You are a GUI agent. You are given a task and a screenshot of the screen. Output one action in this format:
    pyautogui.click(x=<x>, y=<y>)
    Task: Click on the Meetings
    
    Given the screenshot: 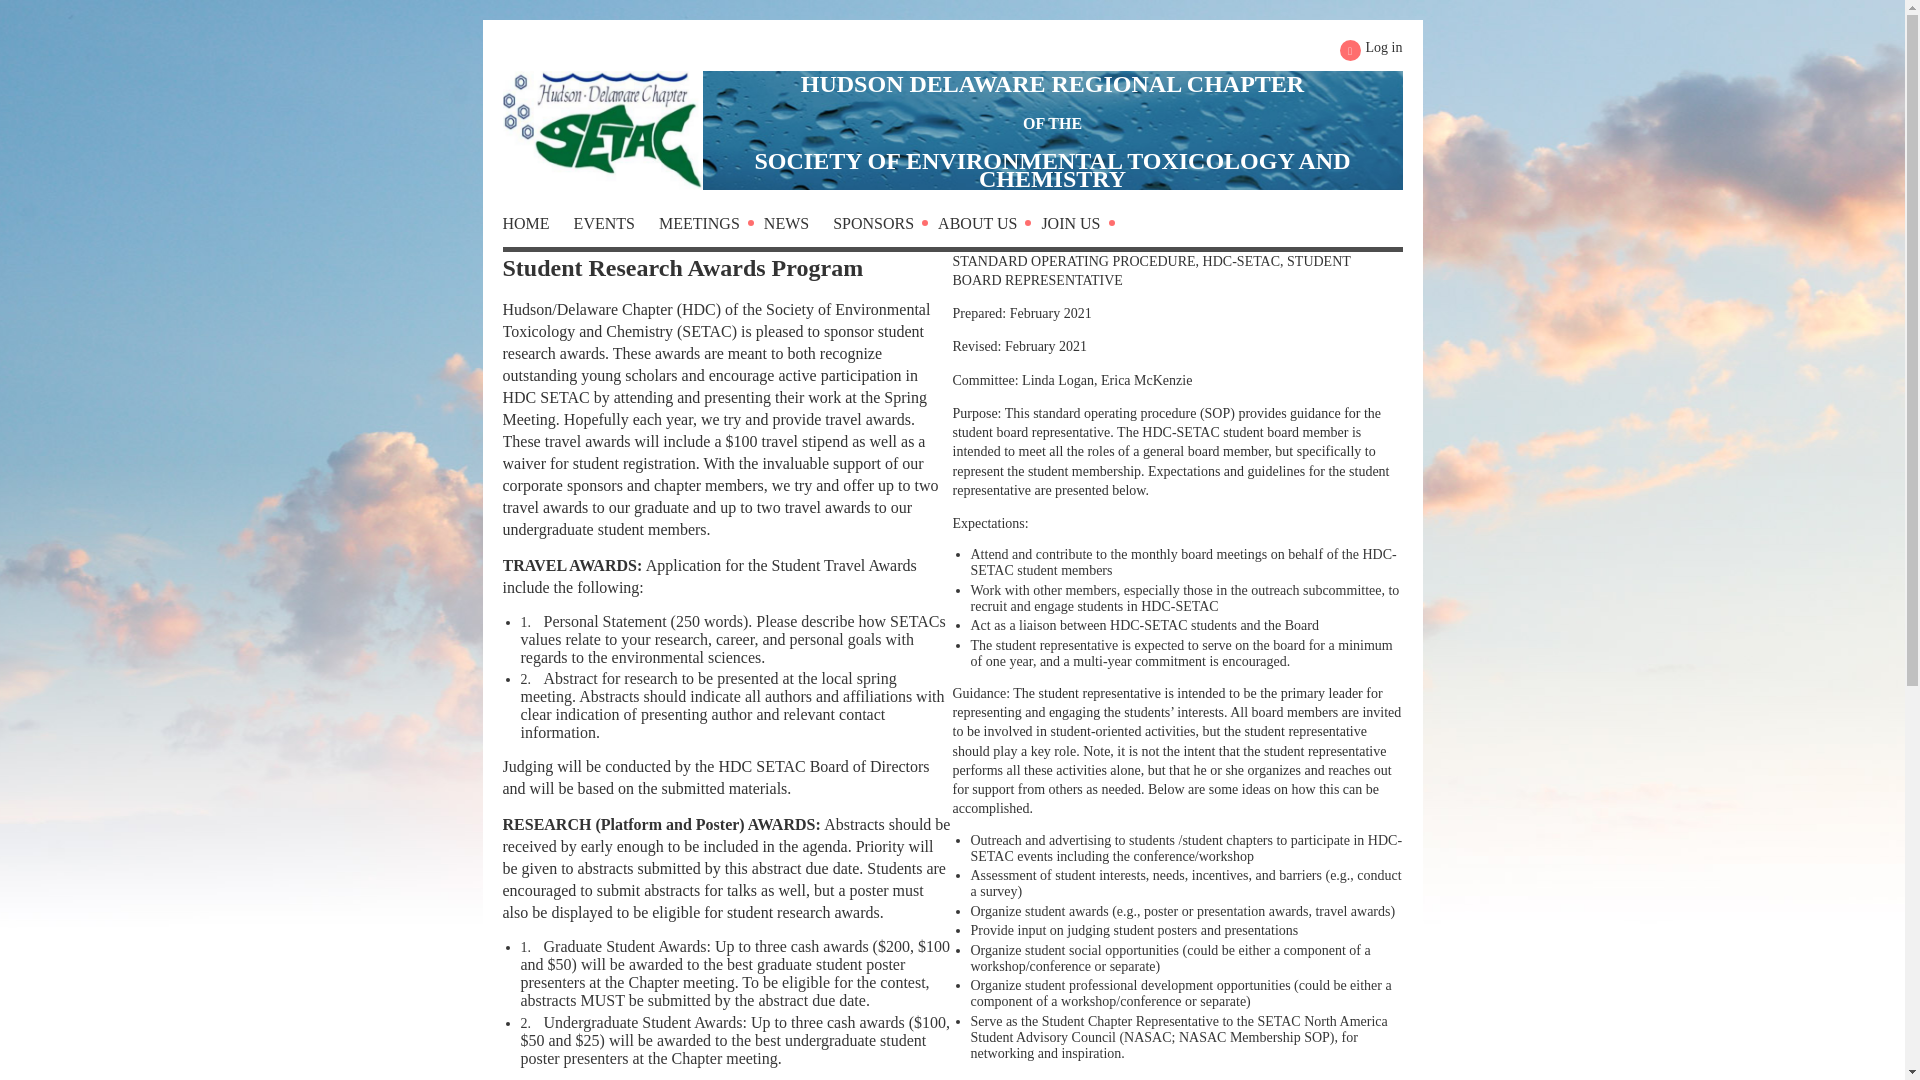 What is the action you would take?
    pyautogui.click(x=711, y=228)
    